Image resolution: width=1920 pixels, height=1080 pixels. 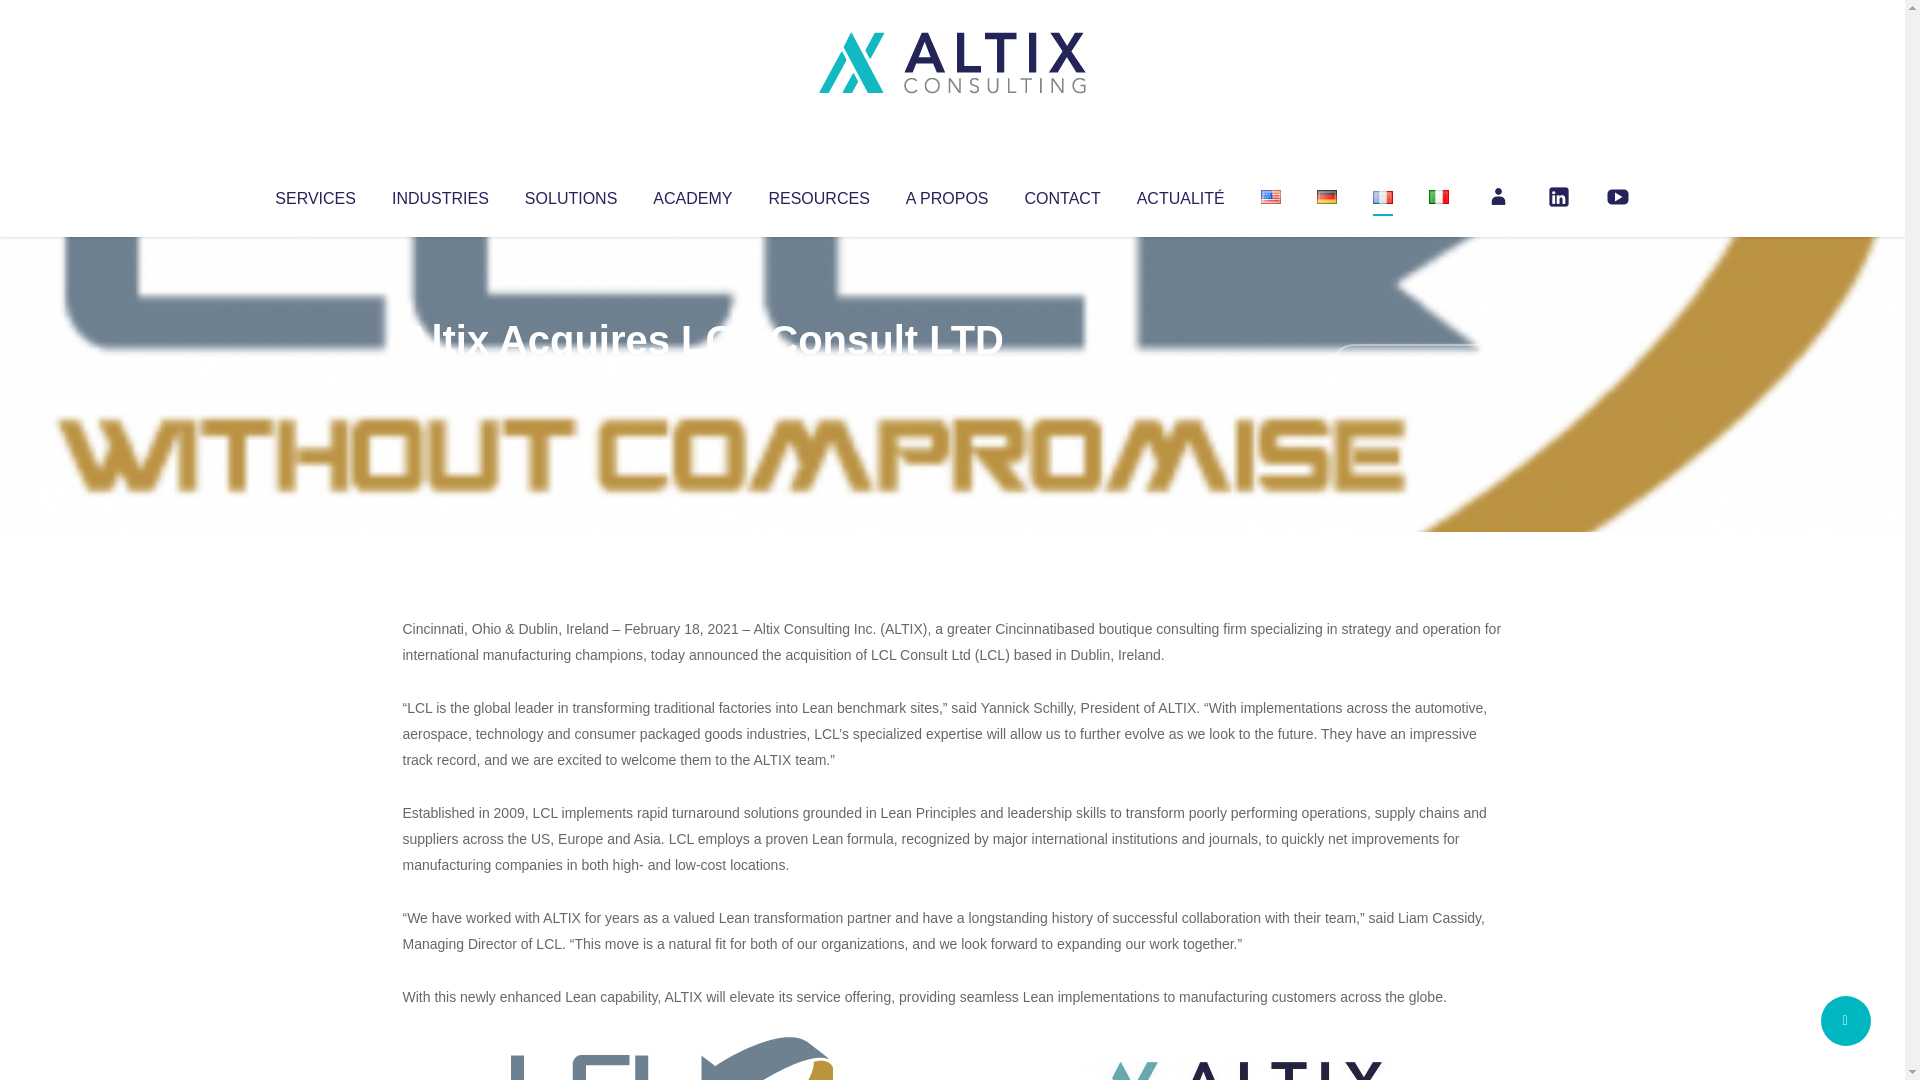 What do you see at coordinates (1416, 366) in the screenshot?
I see `No Comments` at bounding box center [1416, 366].